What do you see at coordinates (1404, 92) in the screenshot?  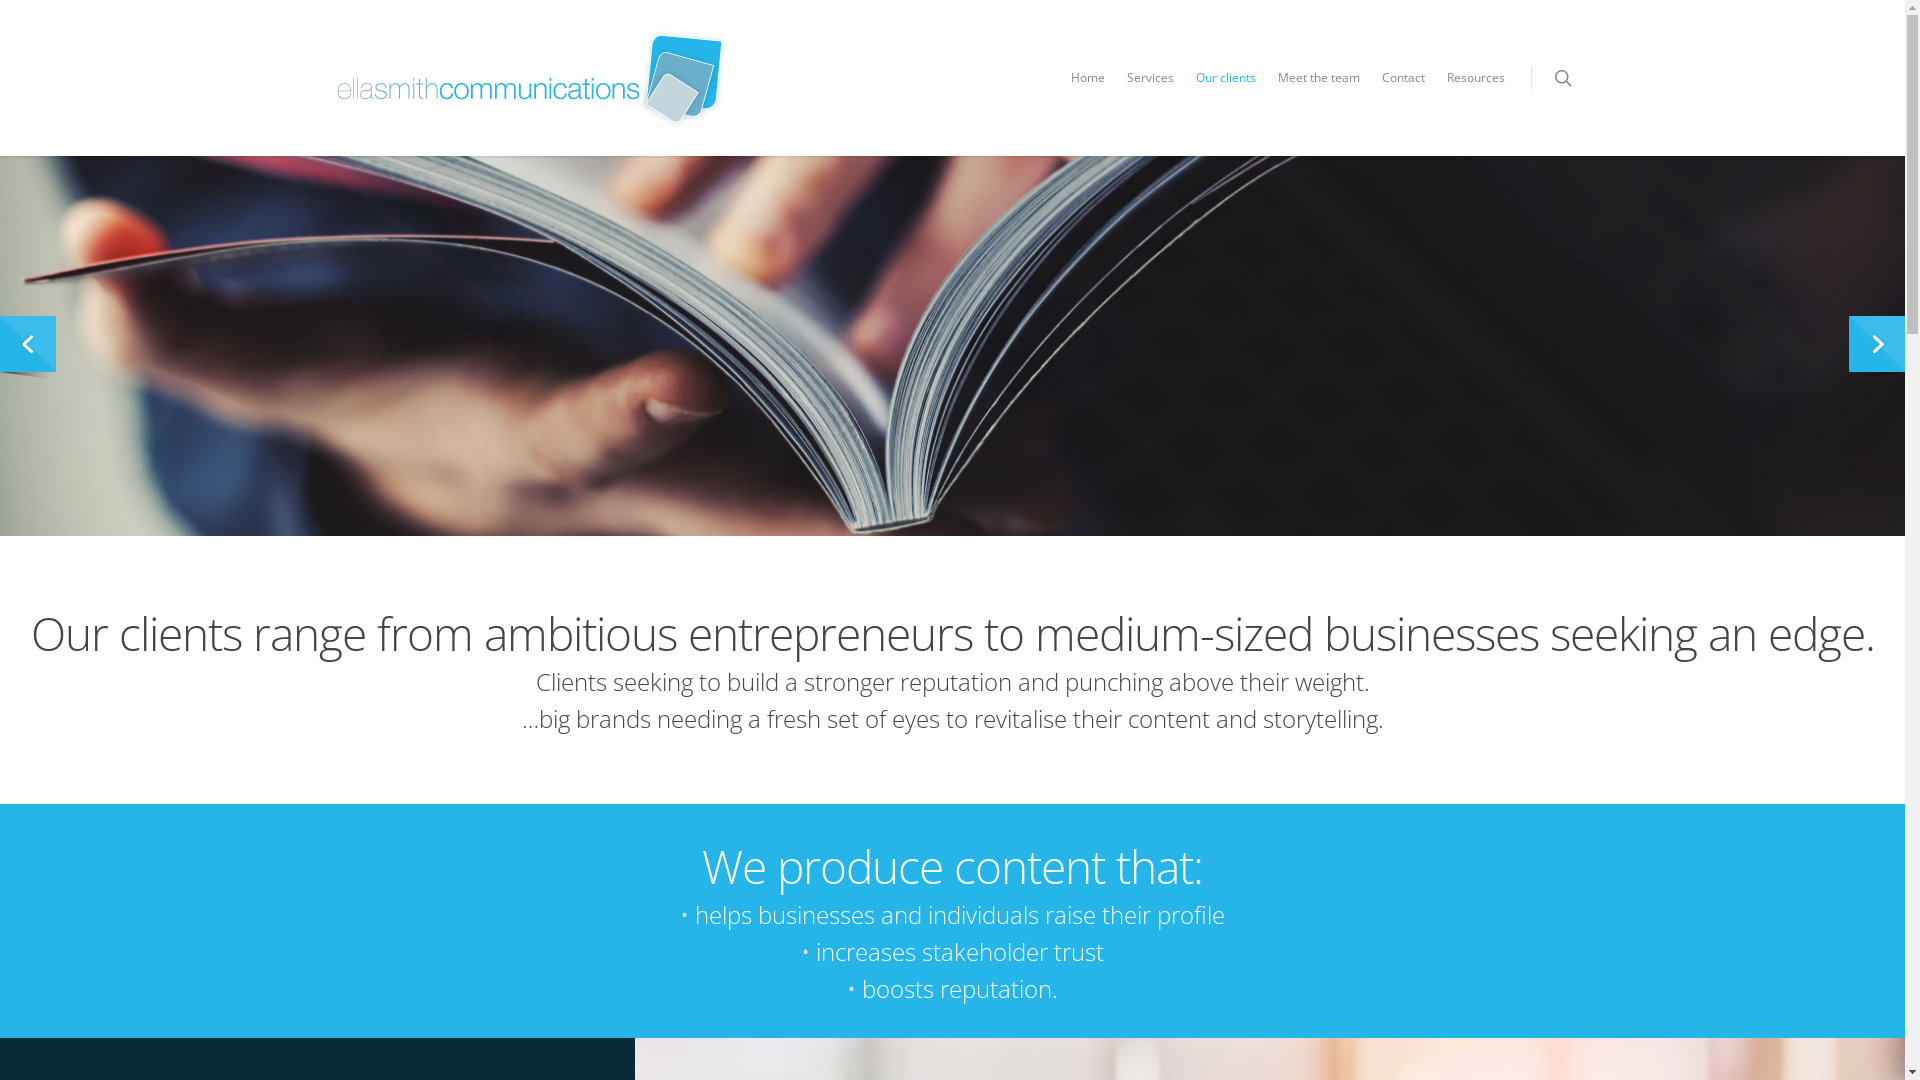 I see `Contact` at bounding box center [1404, 92].